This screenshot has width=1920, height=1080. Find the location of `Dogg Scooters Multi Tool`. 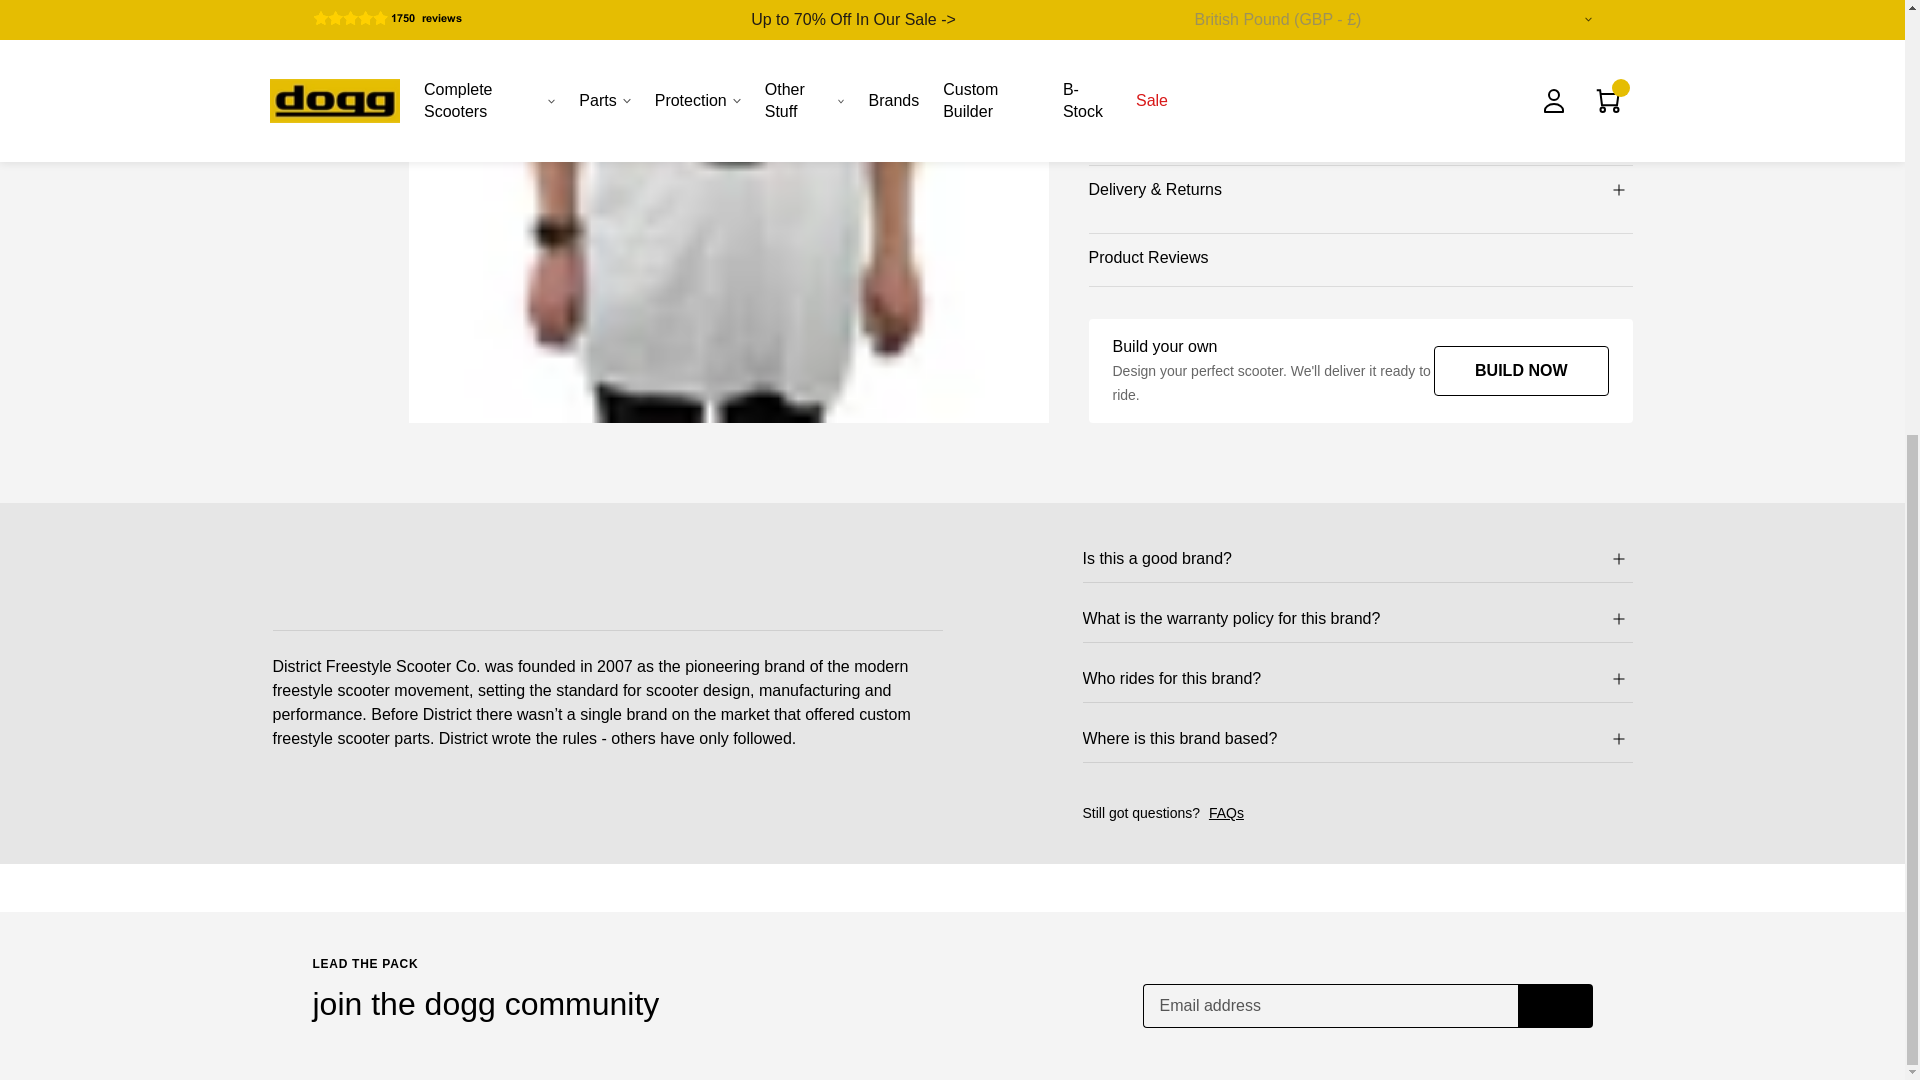

Dogg Scooters Multi Tool is located at coordinates (1474, 900).